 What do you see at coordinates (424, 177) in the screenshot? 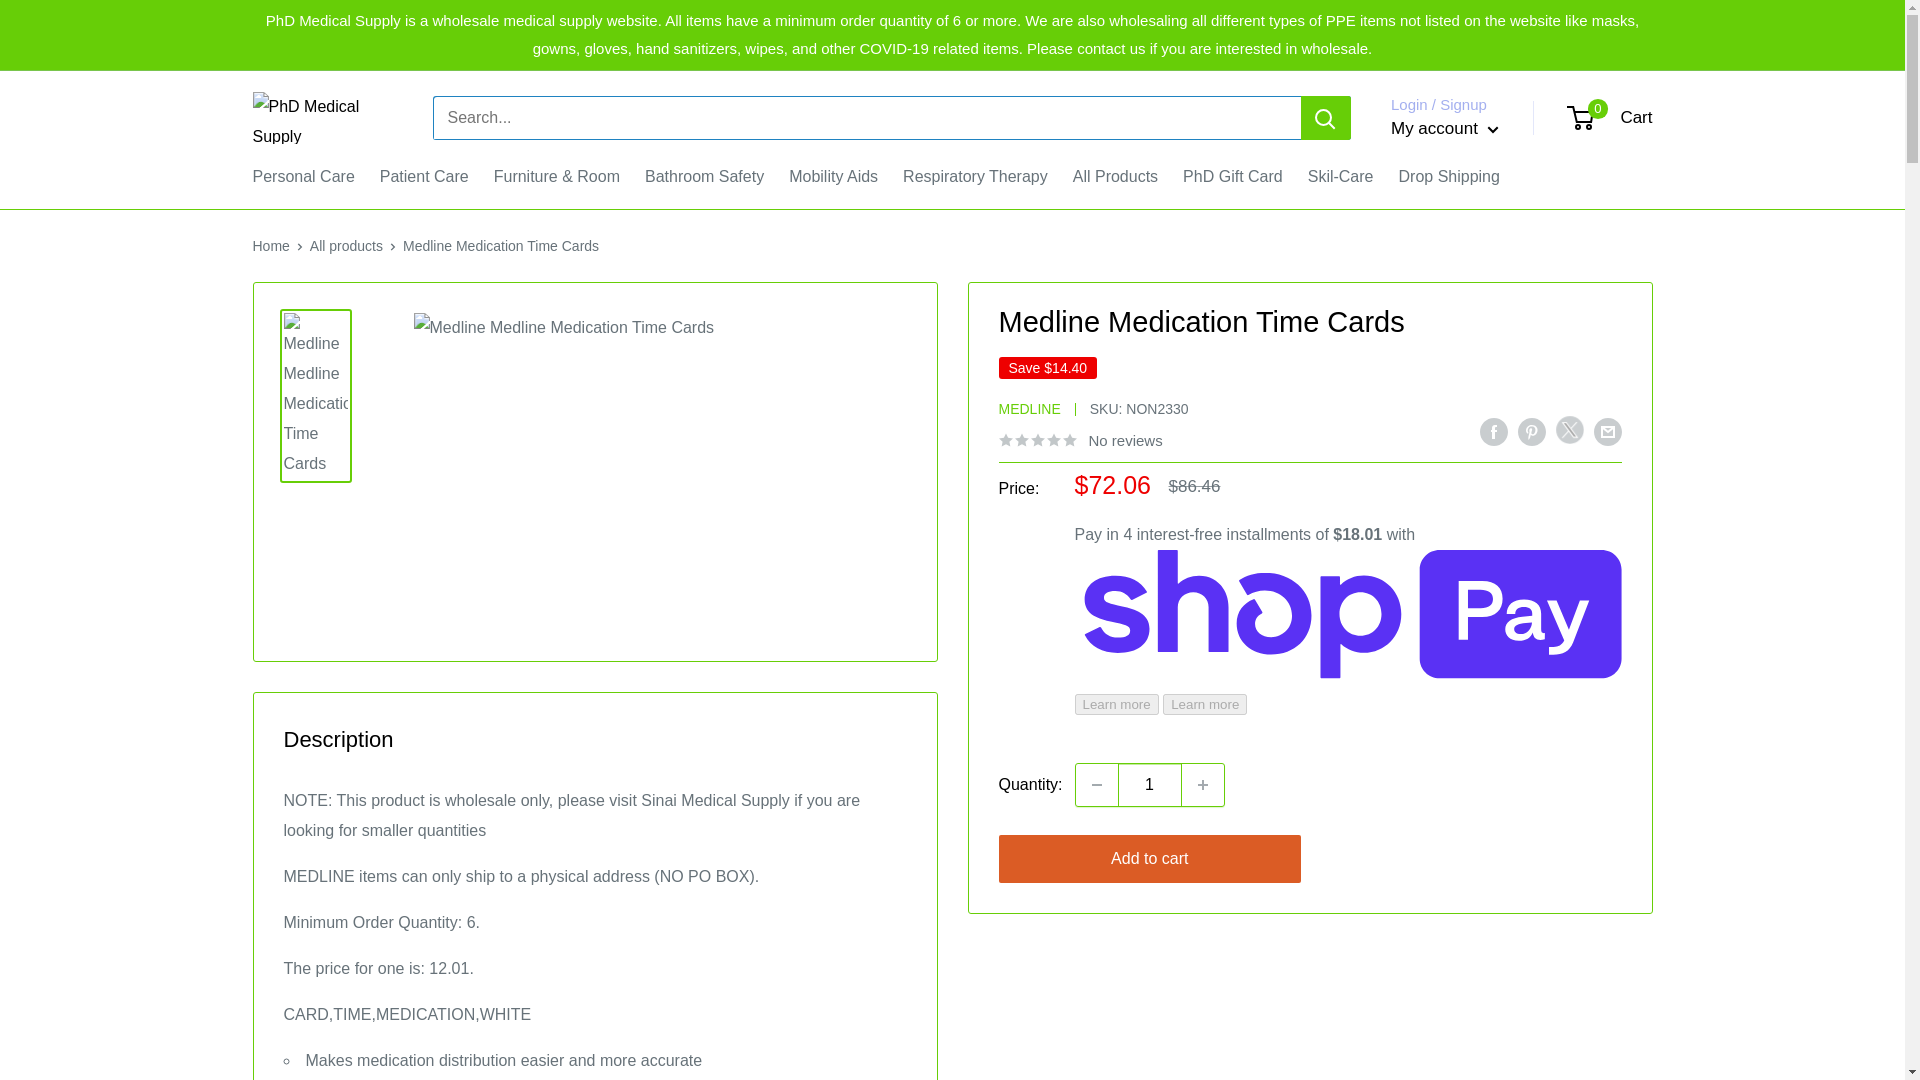
I see `Respiratory Therapy` at bounding box center [424, 177].